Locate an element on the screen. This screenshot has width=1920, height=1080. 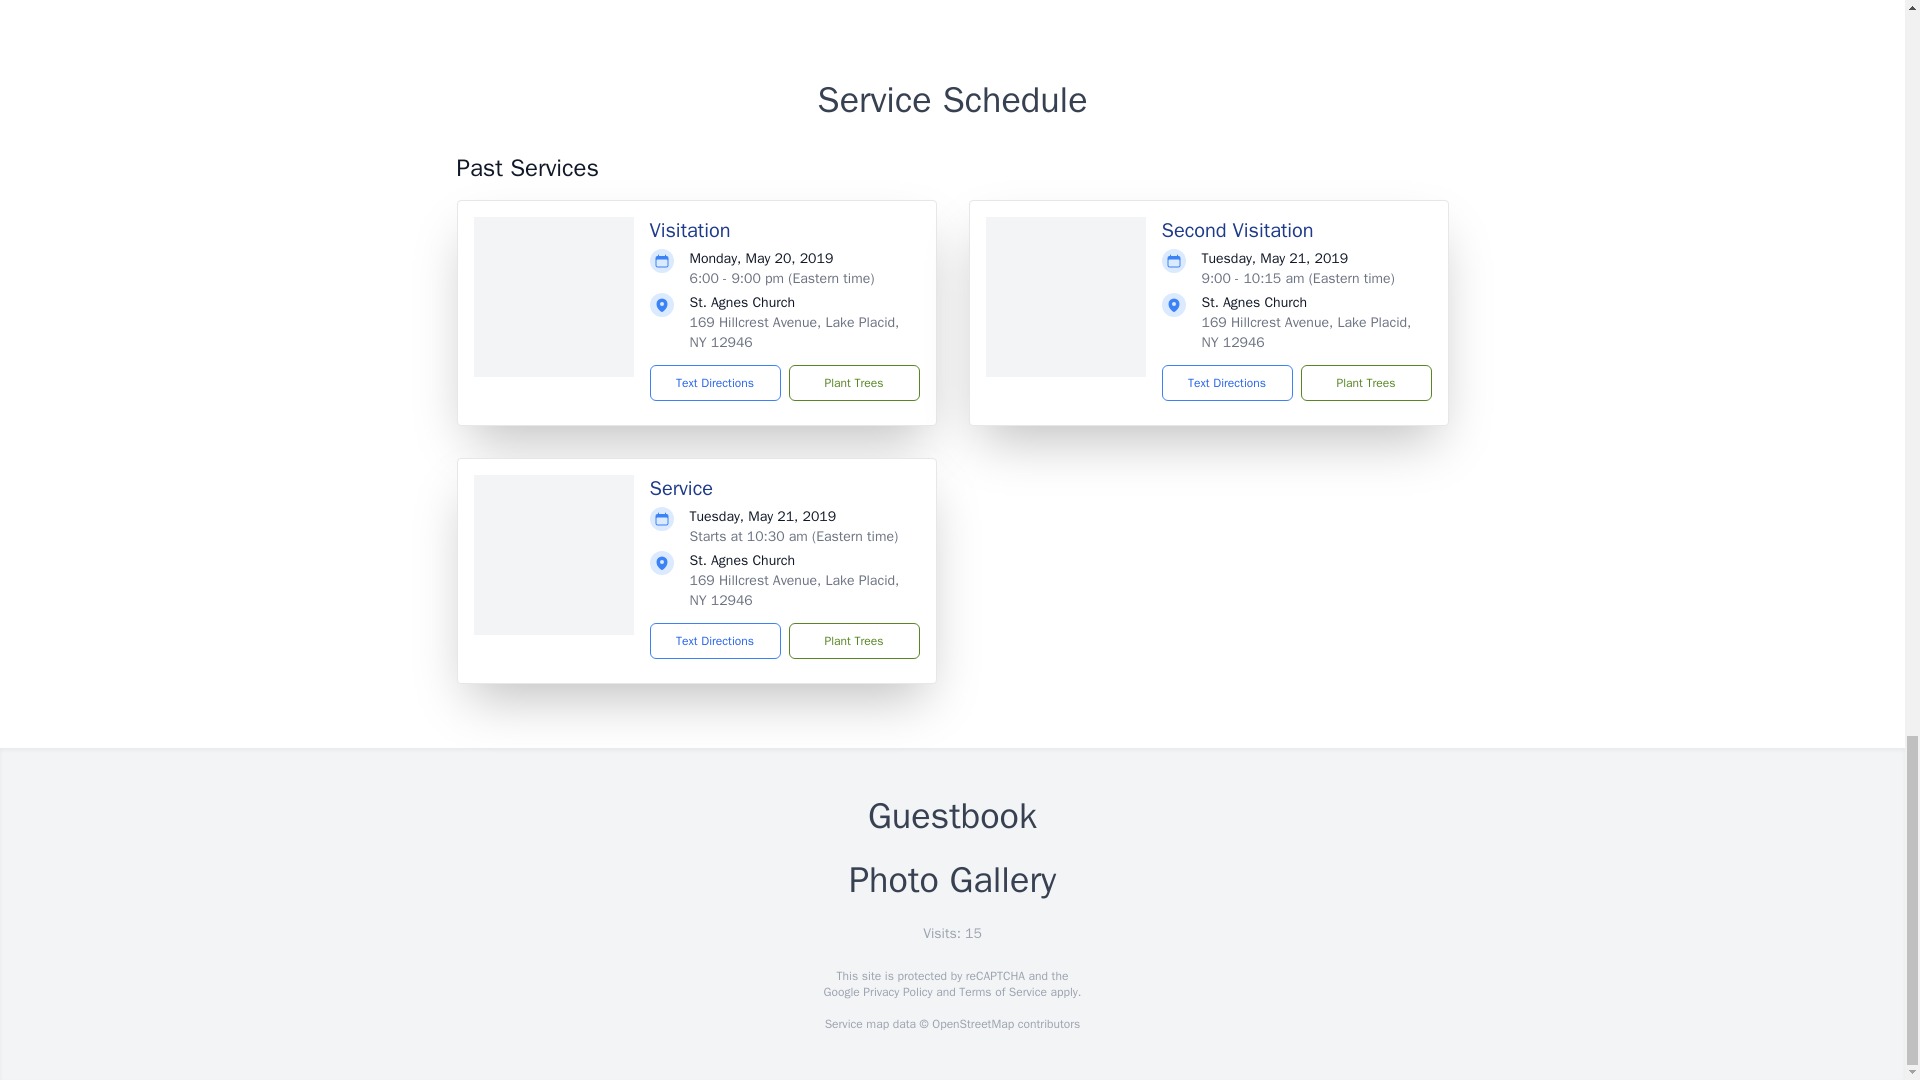
Plant Trees is located at coordinates (1364, 382).